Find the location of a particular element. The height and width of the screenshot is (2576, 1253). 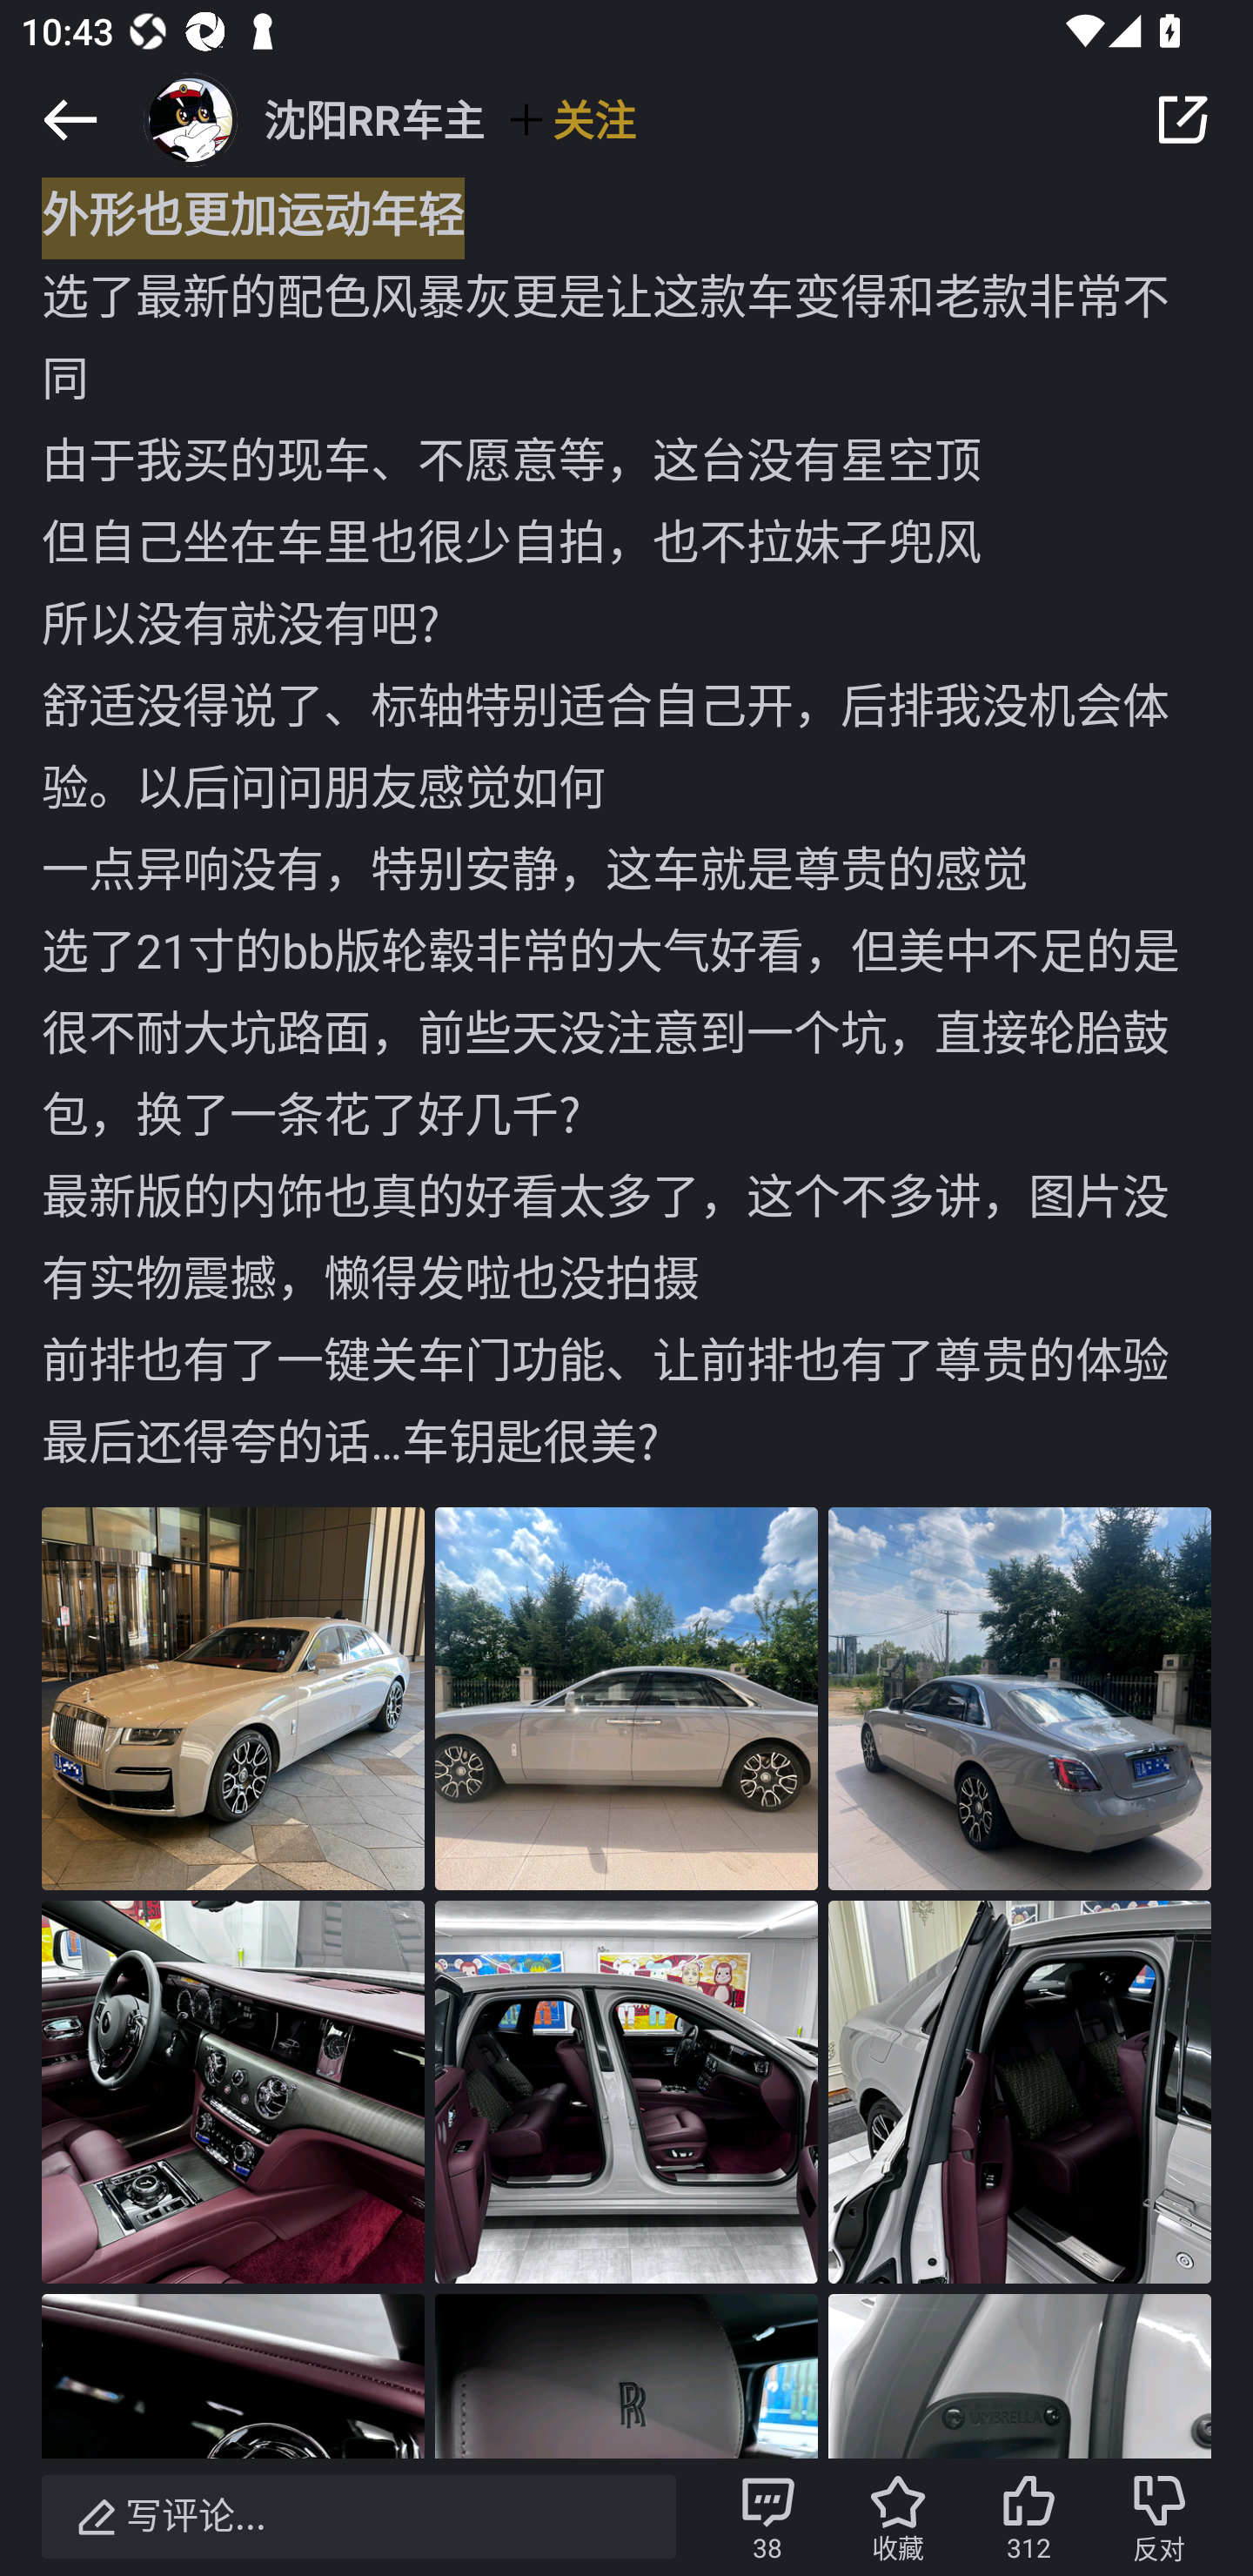

收藏 is located at coordinates (898, 2517).